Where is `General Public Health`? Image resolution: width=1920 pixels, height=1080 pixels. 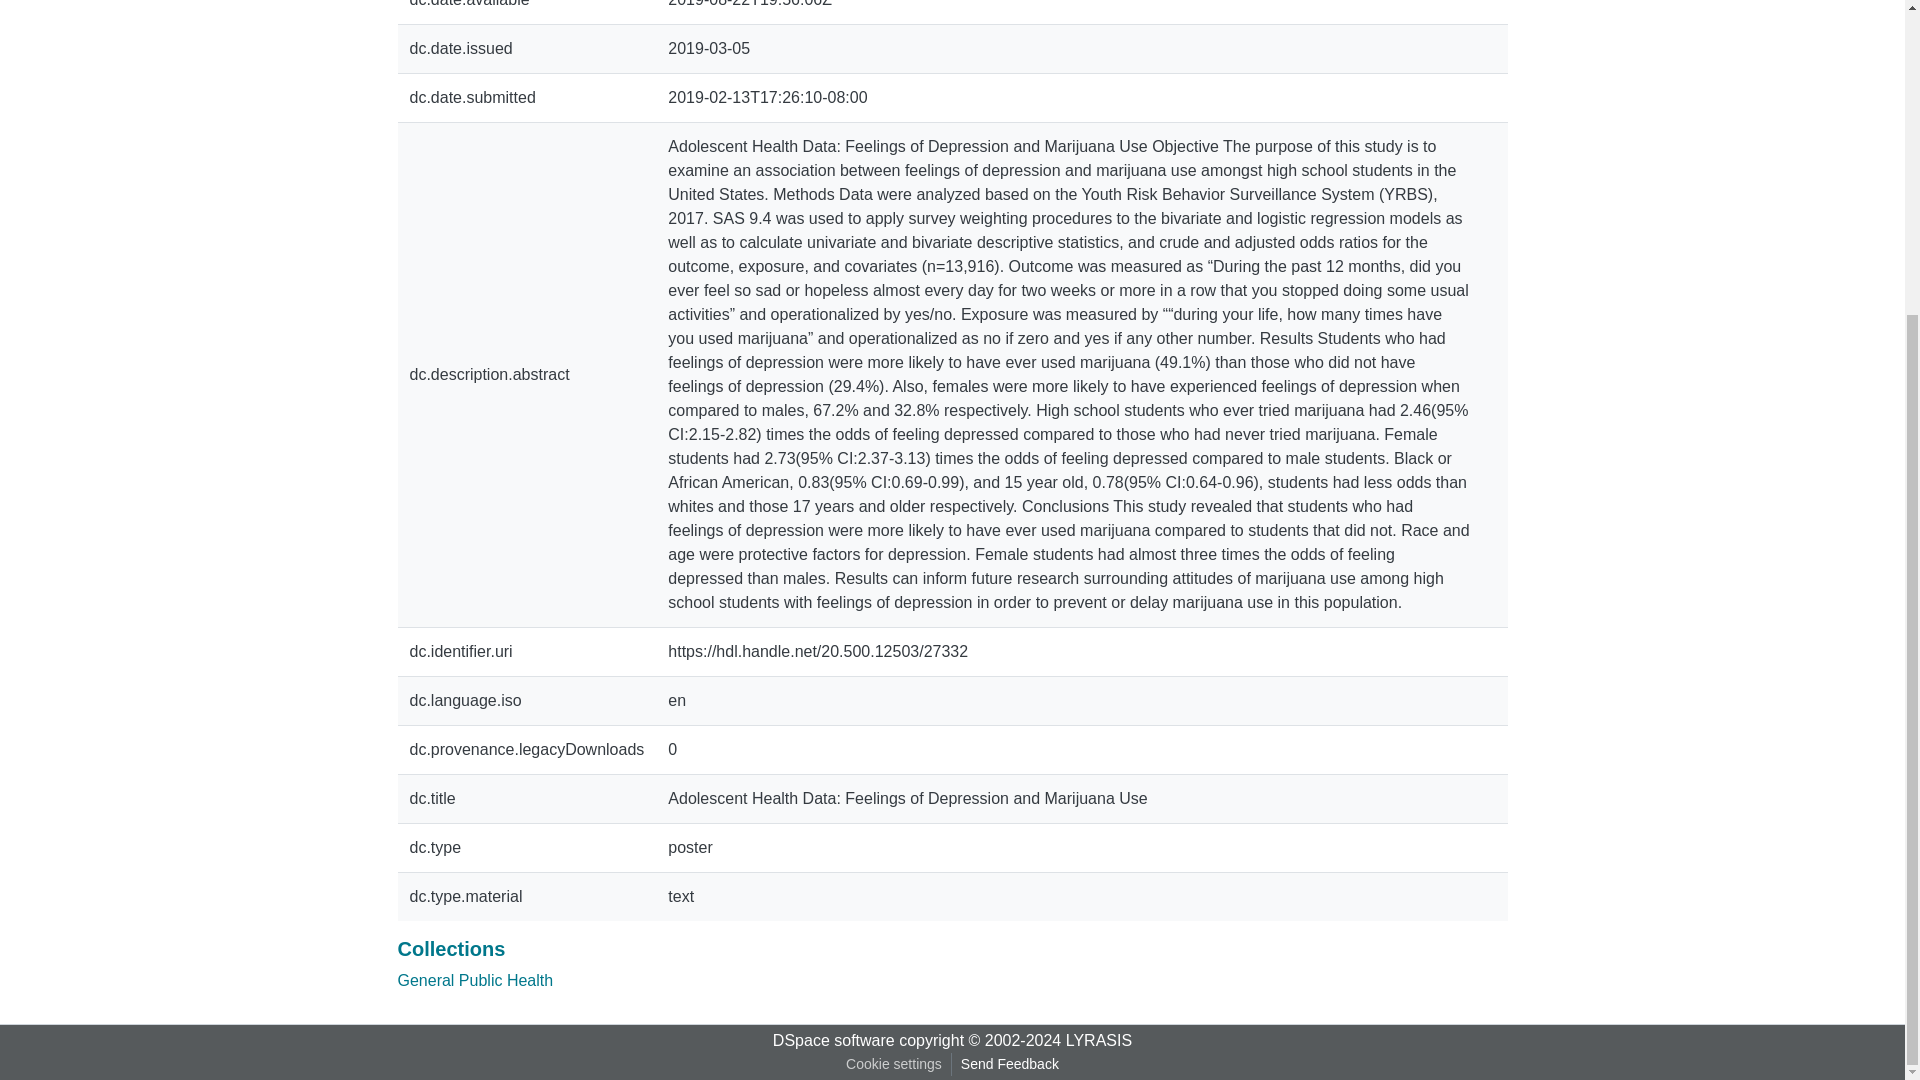
General Public Health is located at coordinates (476, 980).